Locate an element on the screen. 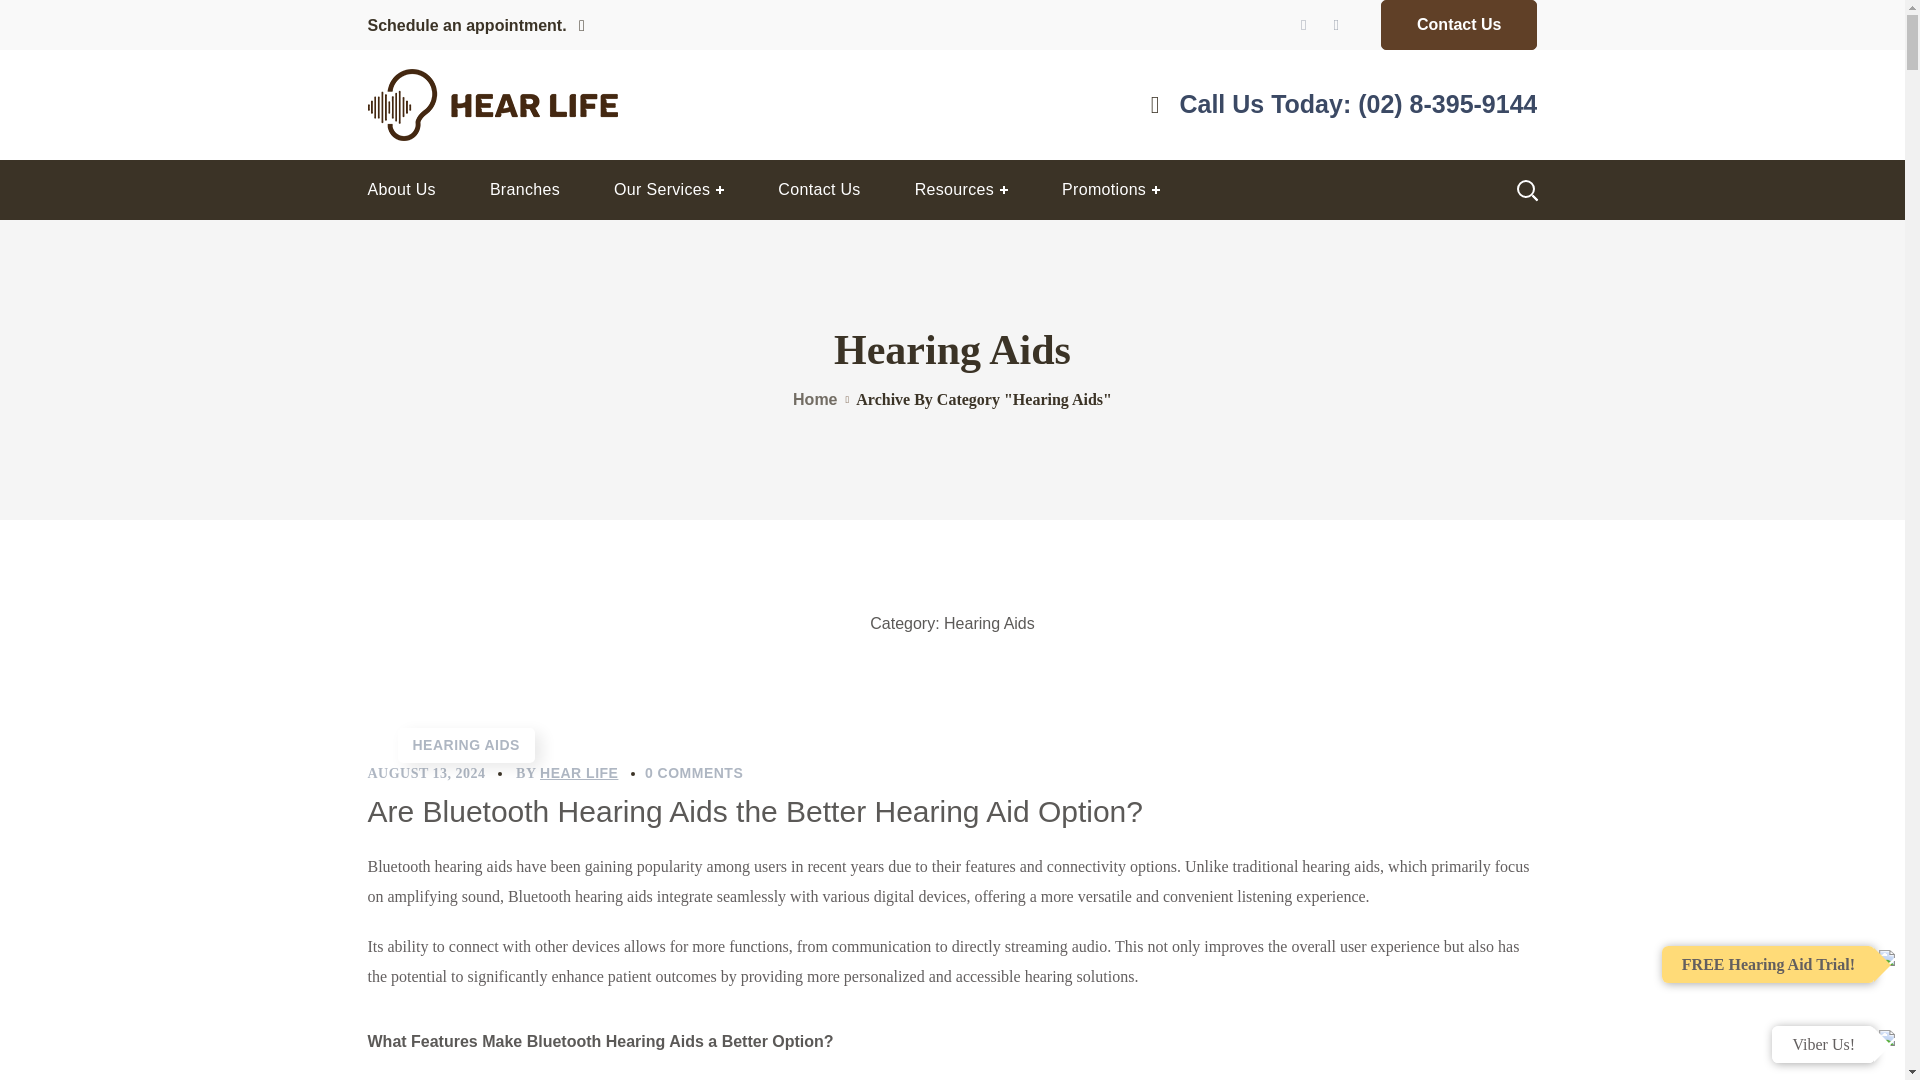  Promotions is located at coordinates (1110, 190).